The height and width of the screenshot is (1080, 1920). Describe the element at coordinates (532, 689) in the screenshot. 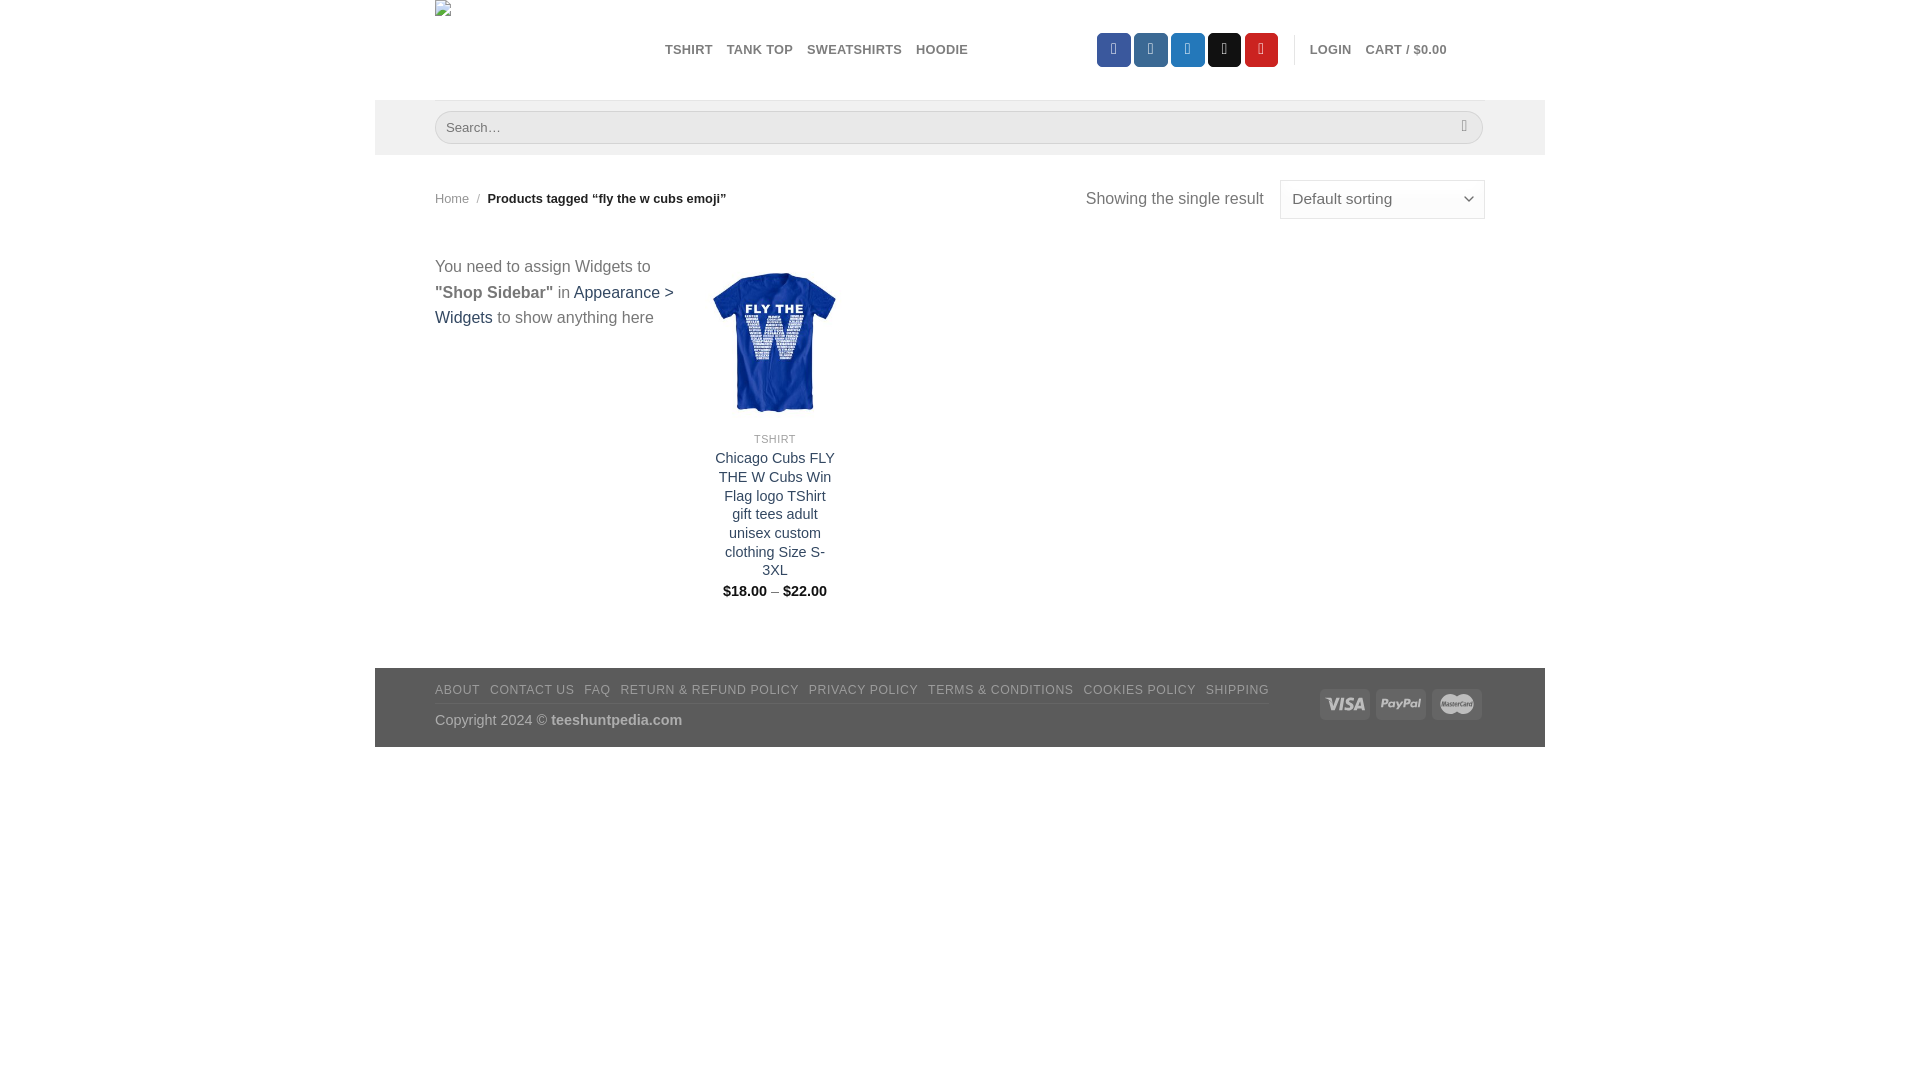

I see `CONTACT US` at that location.